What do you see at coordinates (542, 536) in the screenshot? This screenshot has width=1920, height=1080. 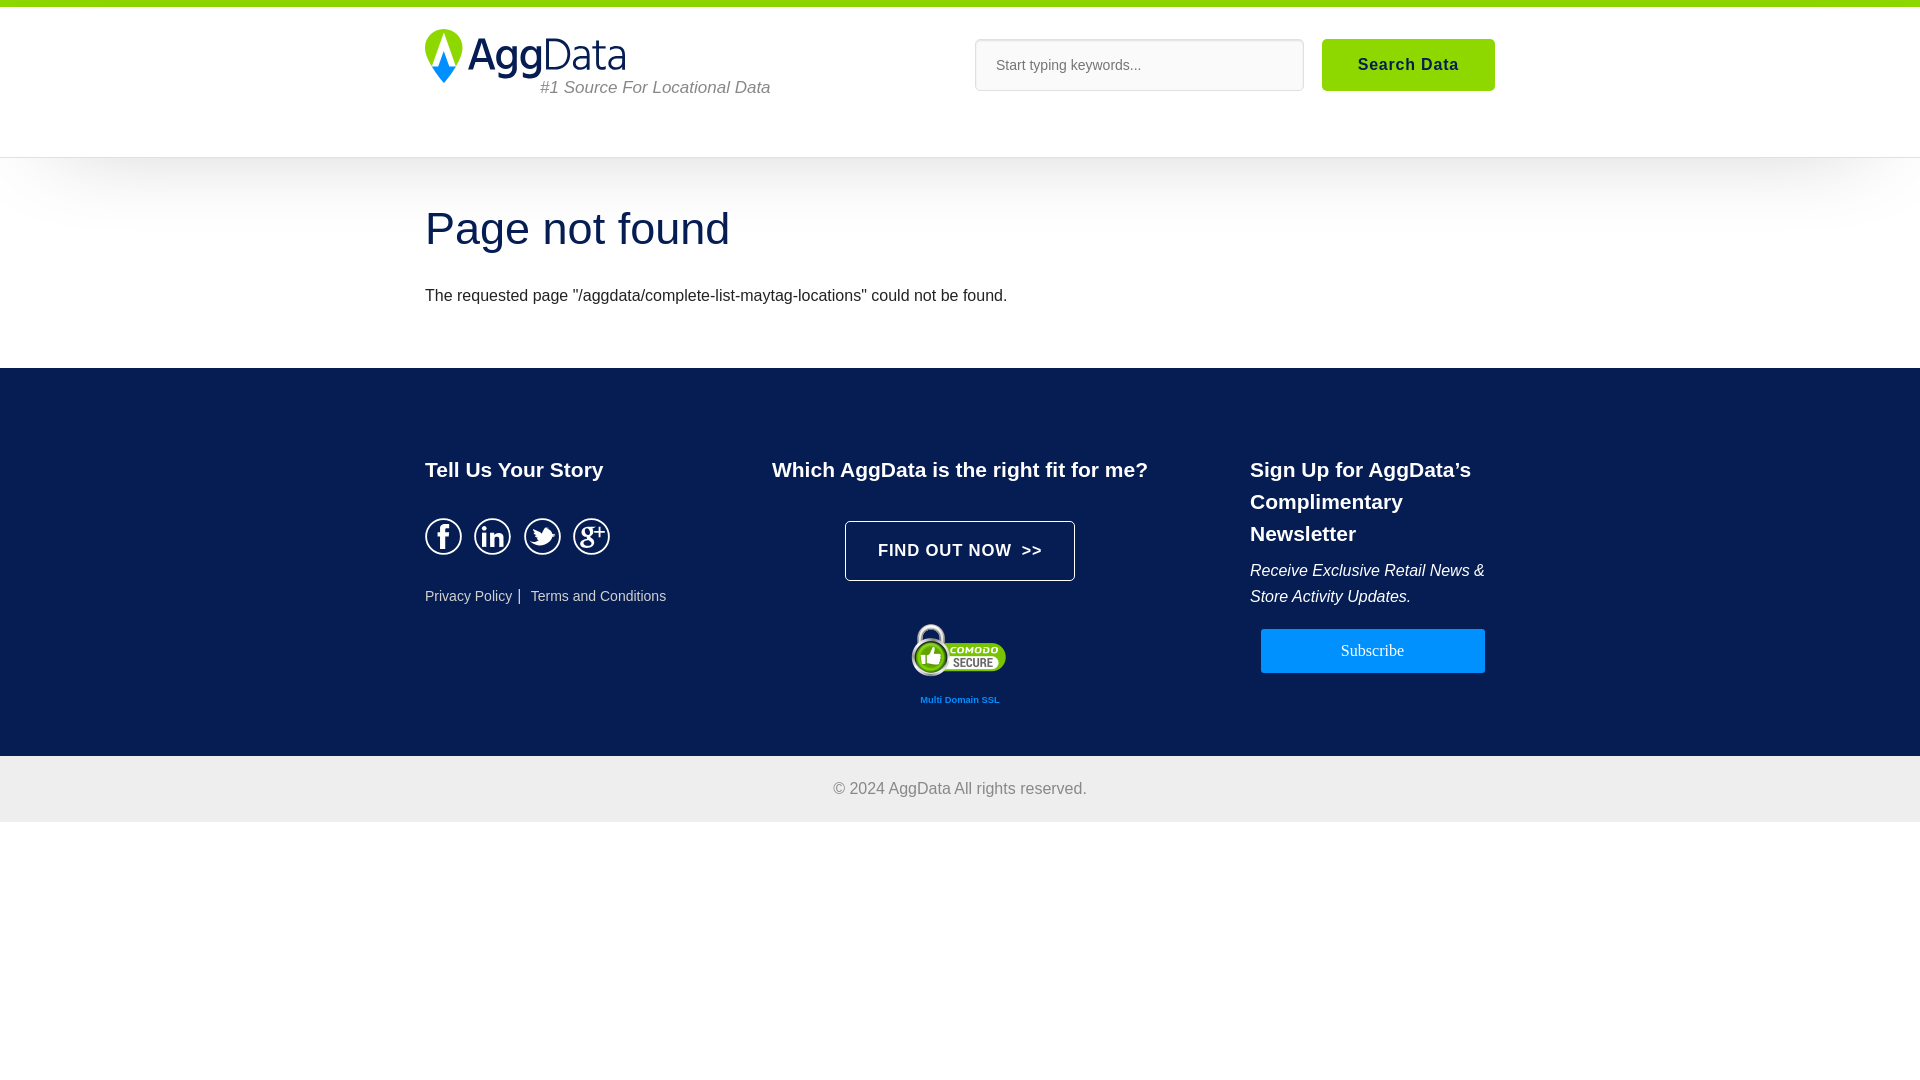 I see `Twitter` at bounding box center [542, 536].